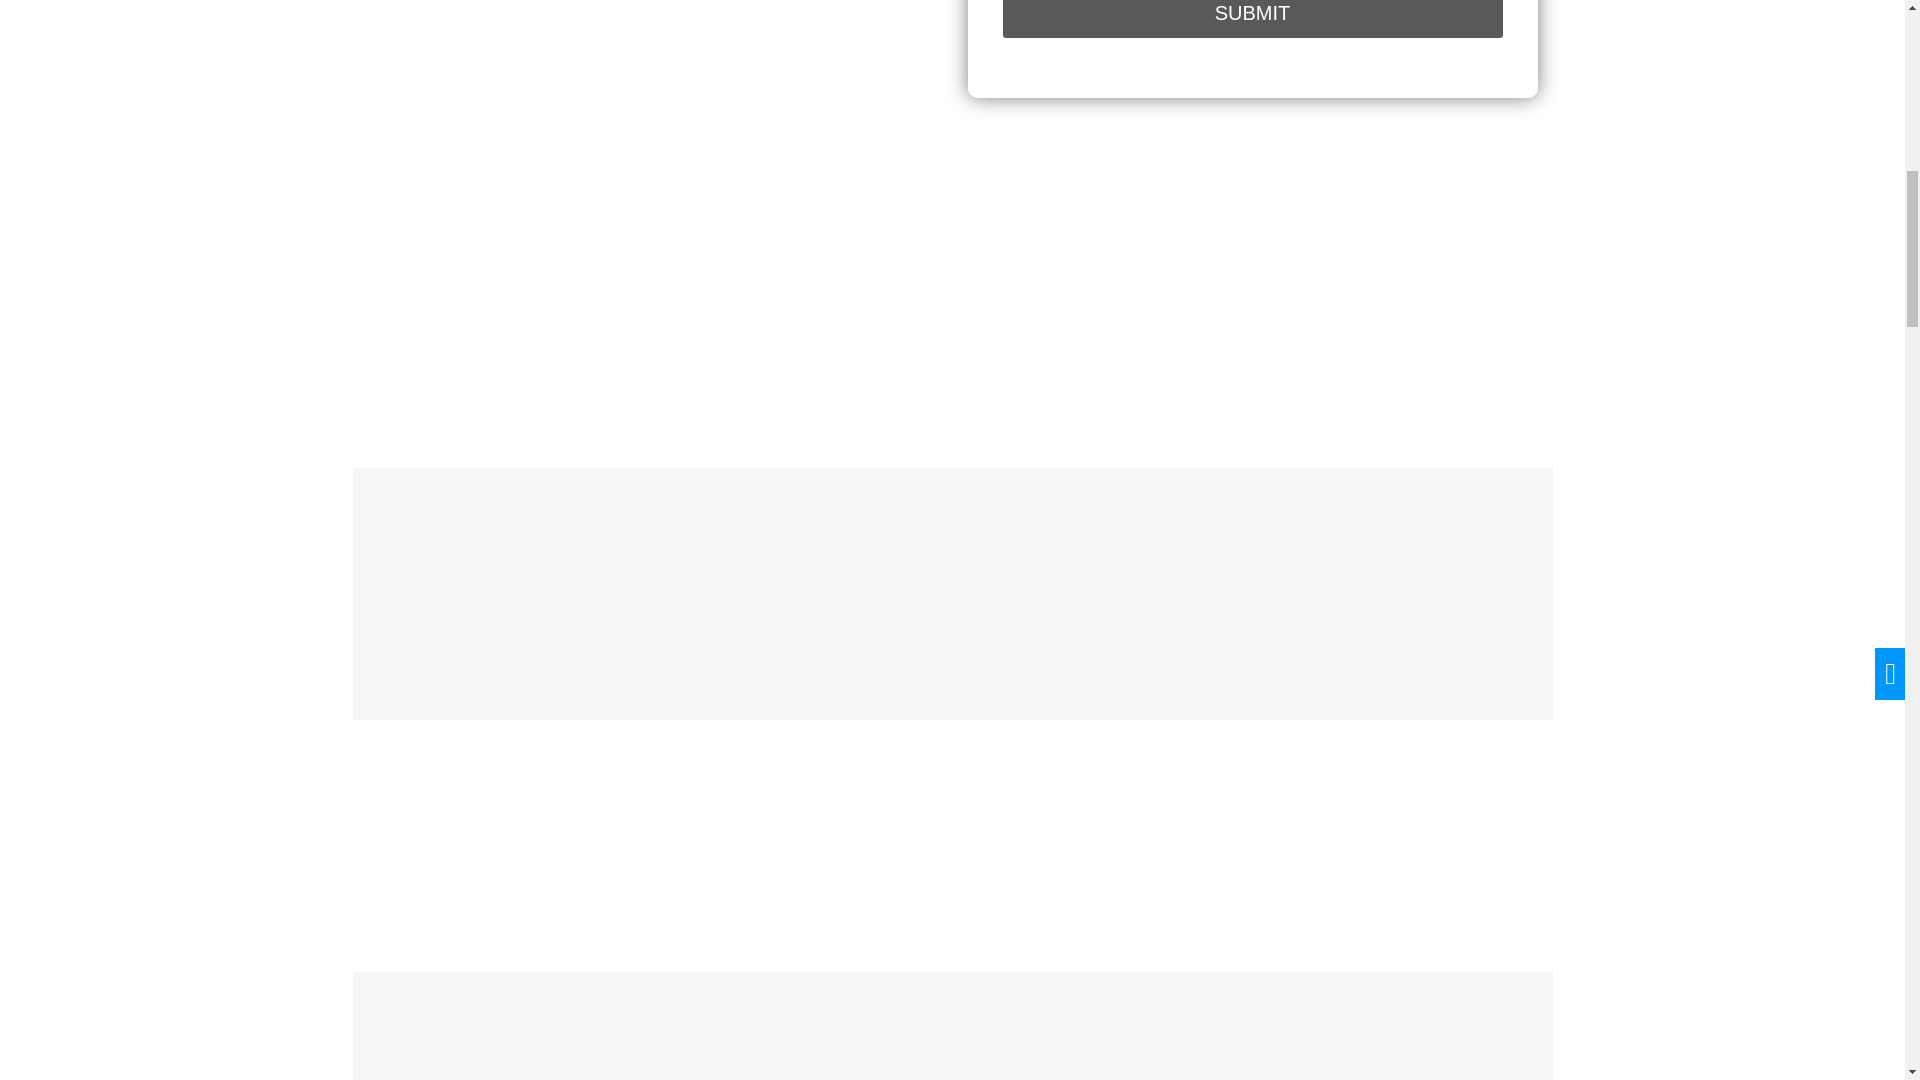 This screenshot has height=1080, width=1920. What do you see at coordinates (1252, 18) in the screenshot?
I see `Submit` at bounding box center [1252, 18].